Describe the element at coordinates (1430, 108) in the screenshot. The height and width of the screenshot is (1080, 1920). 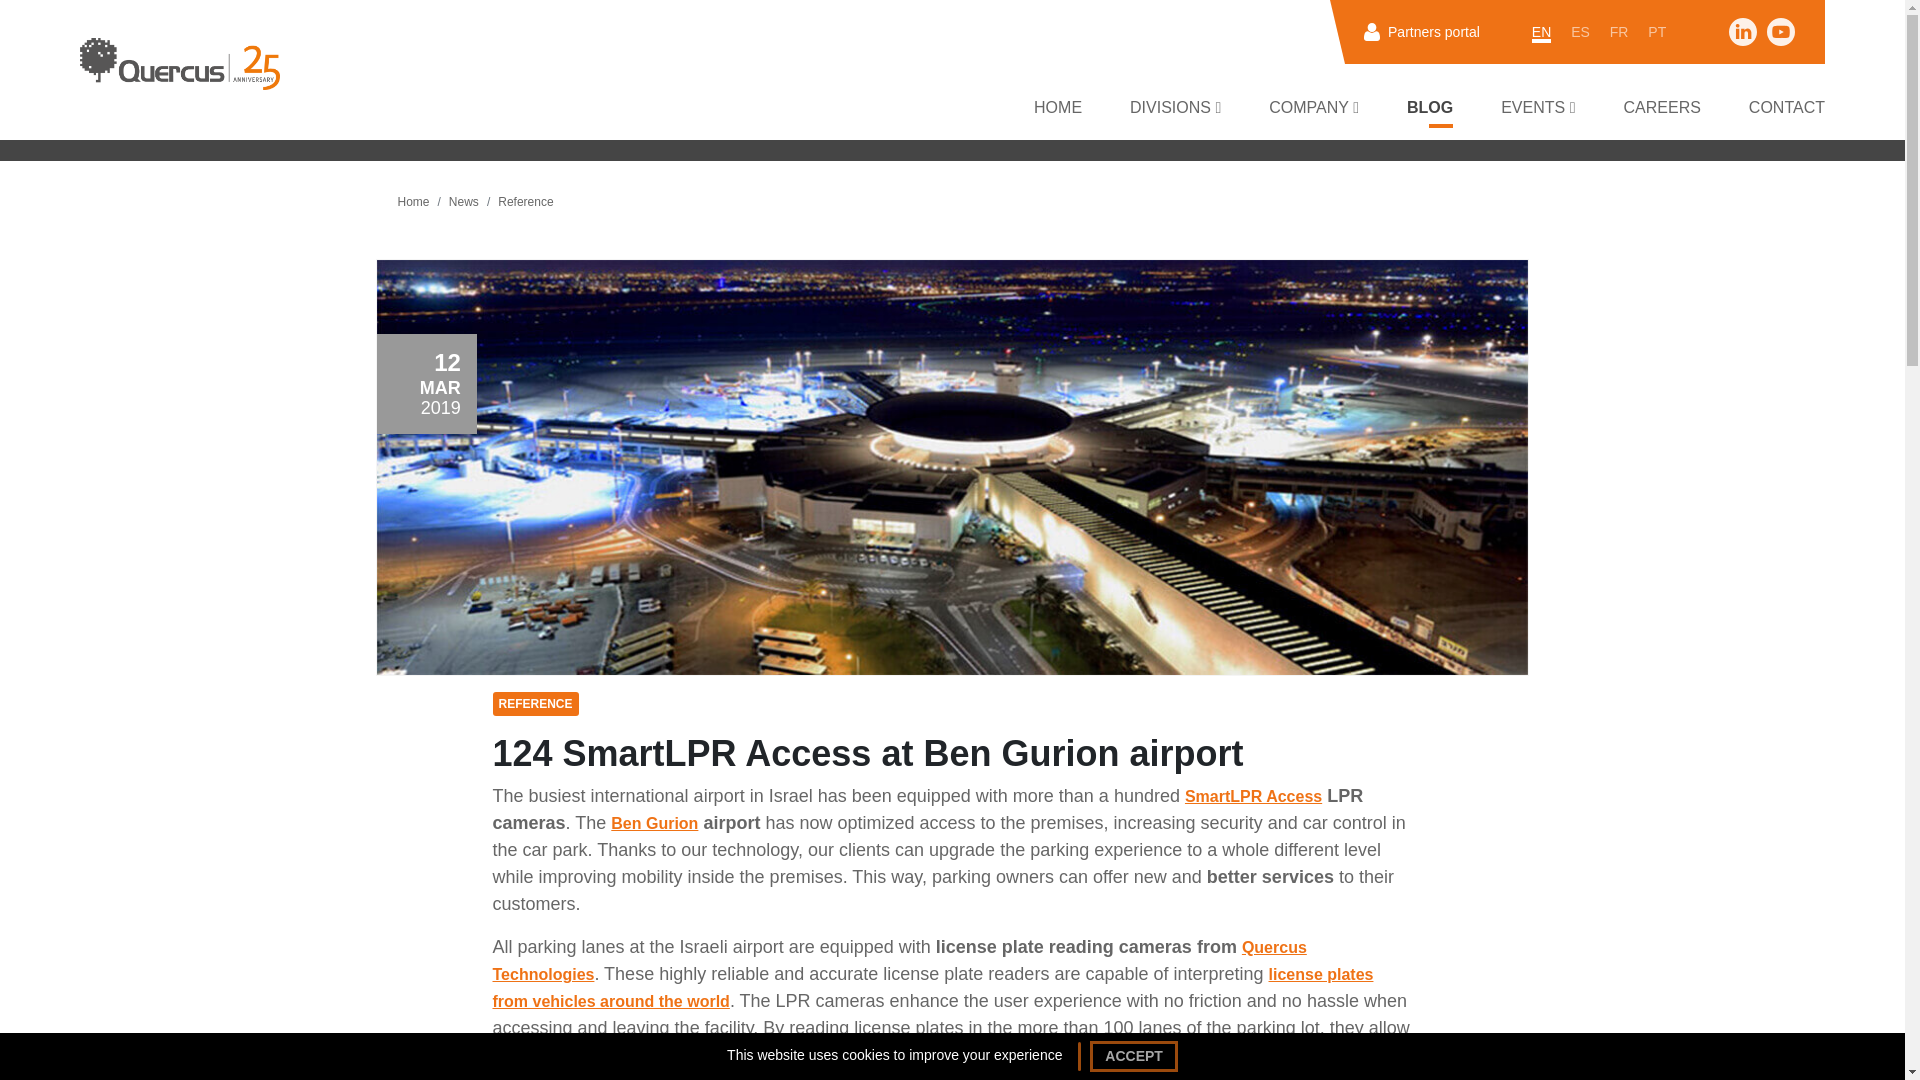
I see `BLOG` at that location.